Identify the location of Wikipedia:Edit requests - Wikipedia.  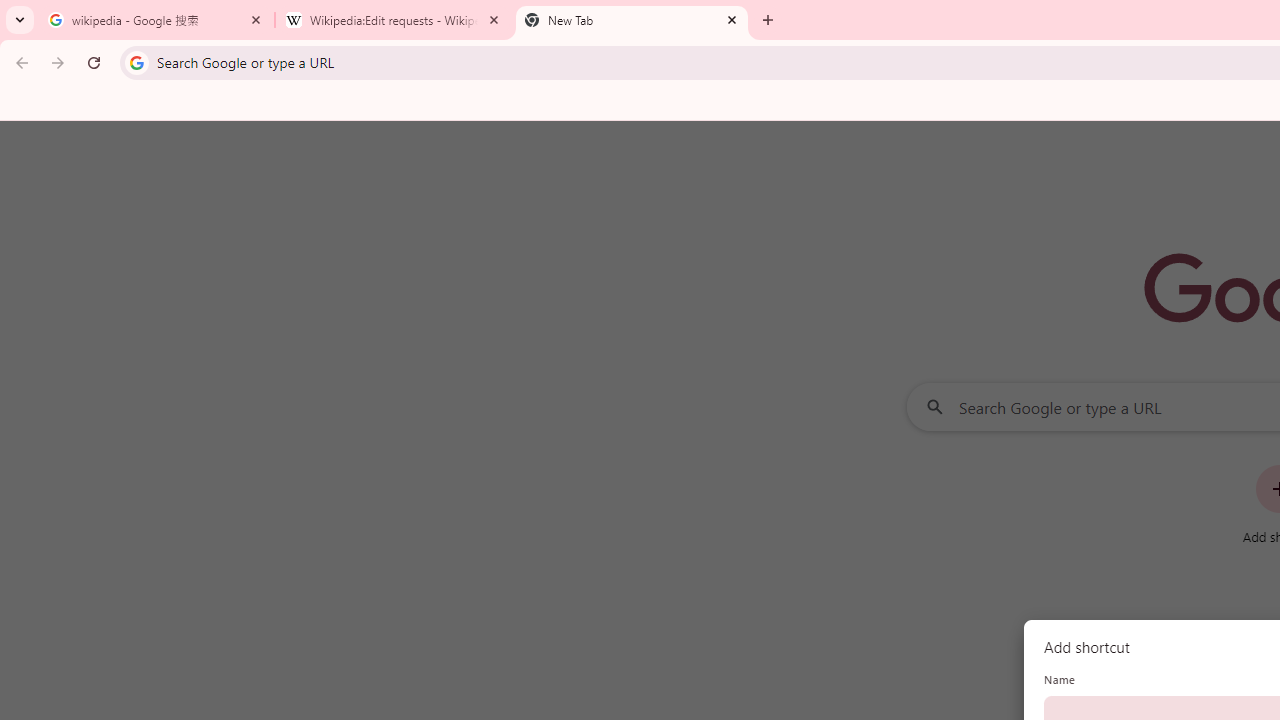
(394, 20).